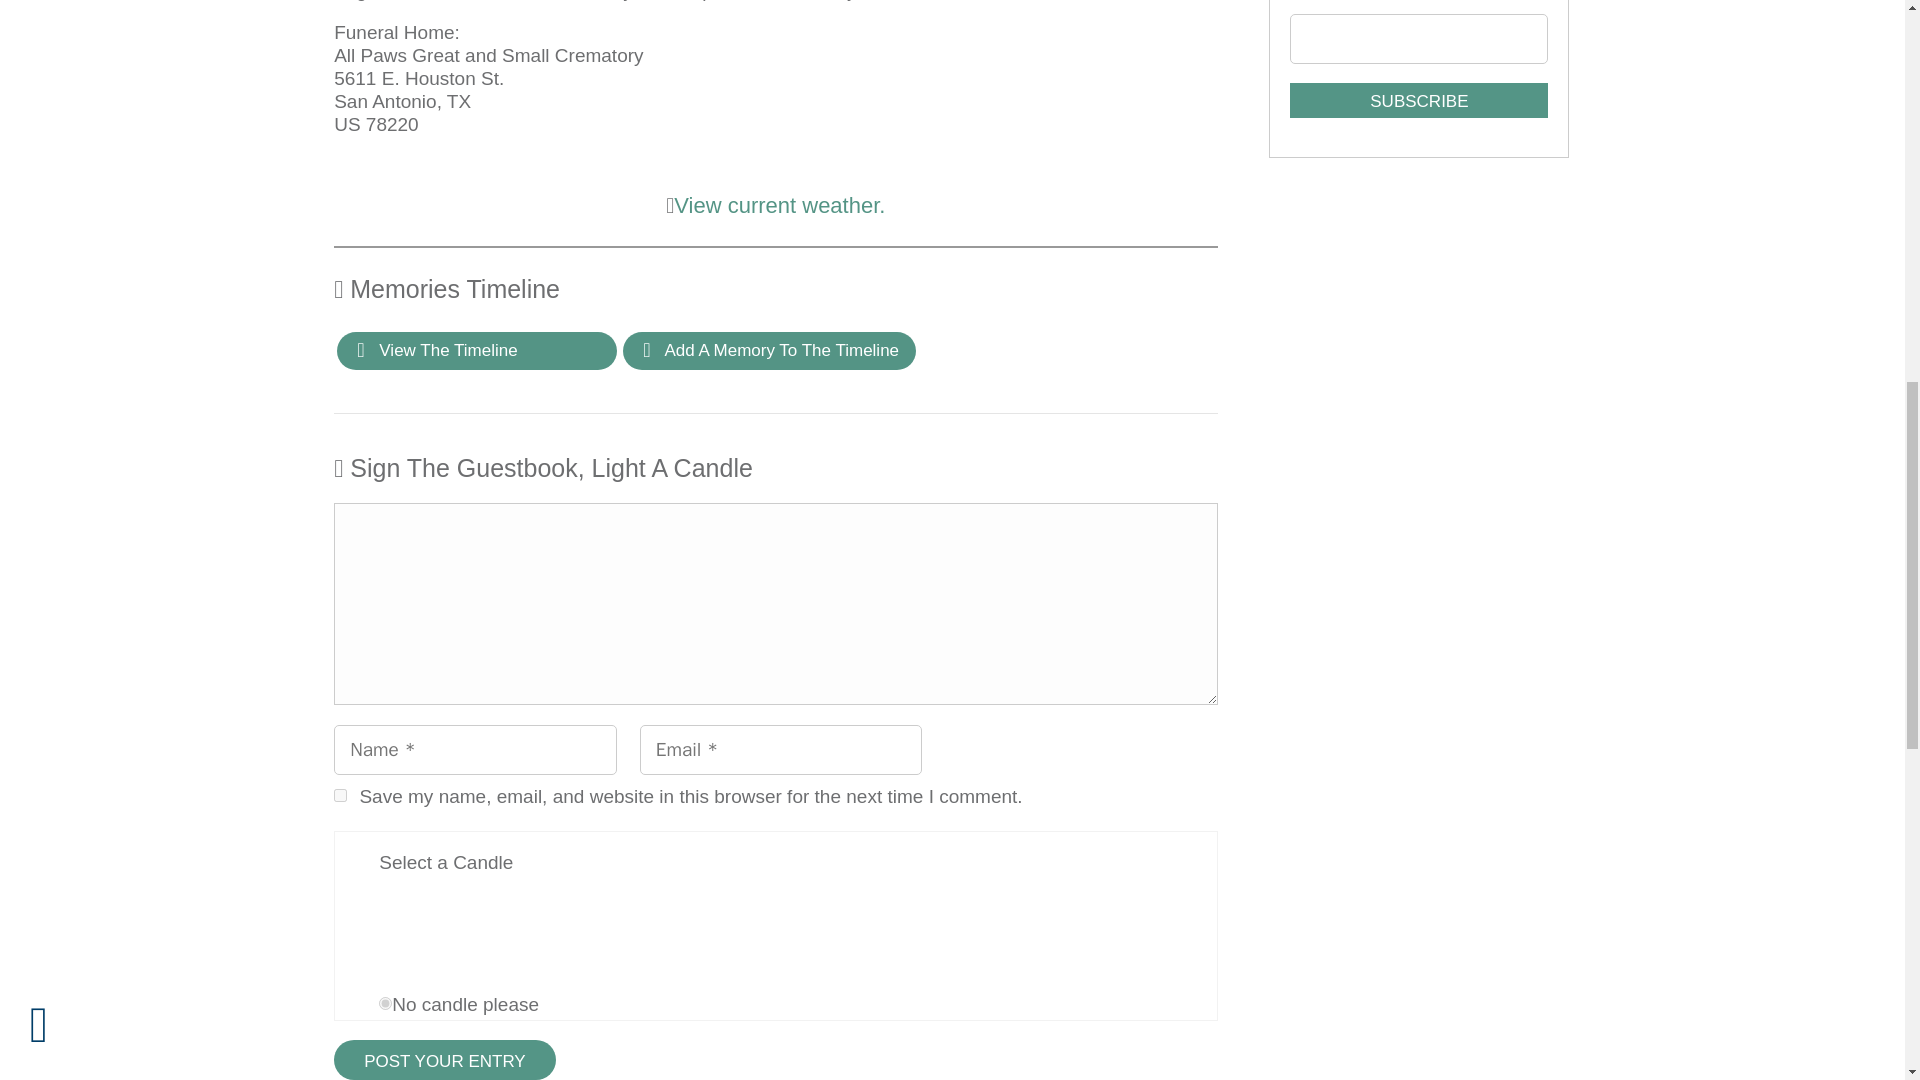  I want to click on Post Your Entry, so click(445, 1060).